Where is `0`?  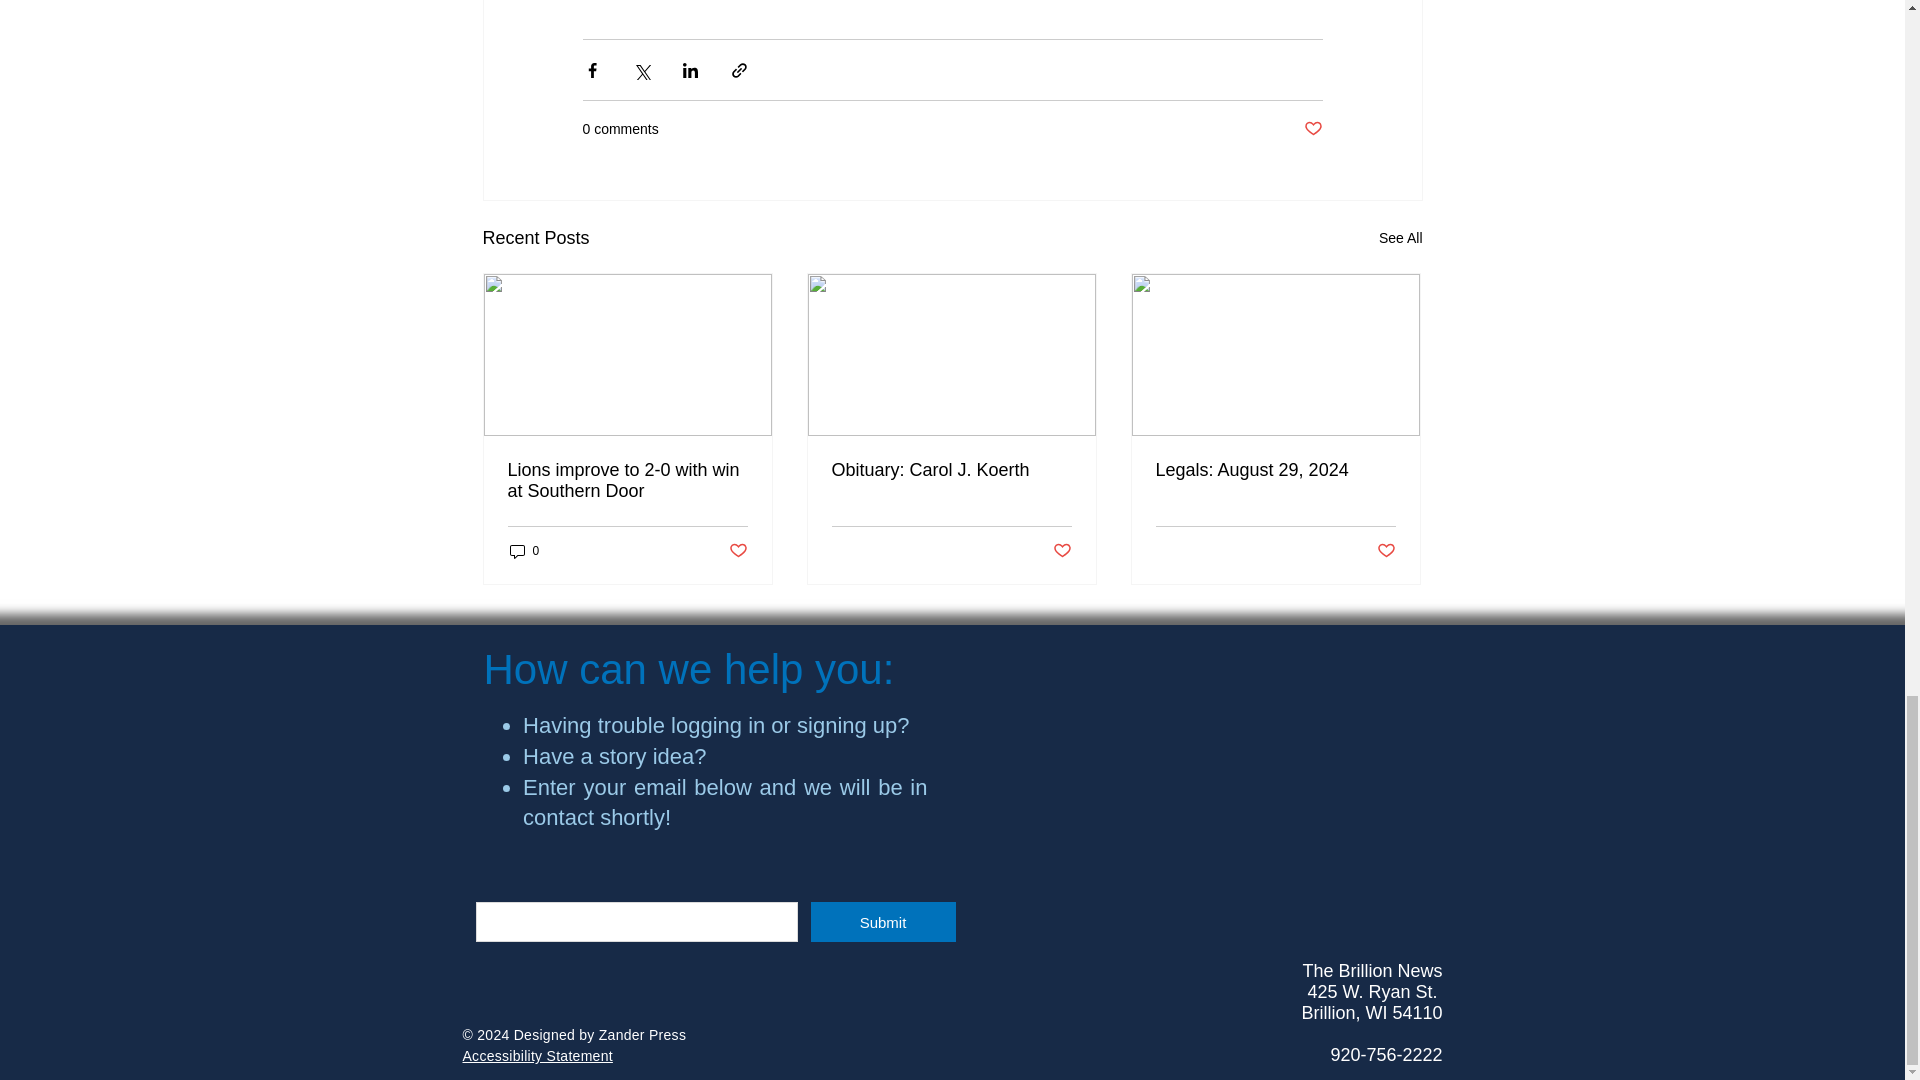
0 is located at coordinates (524, 551).